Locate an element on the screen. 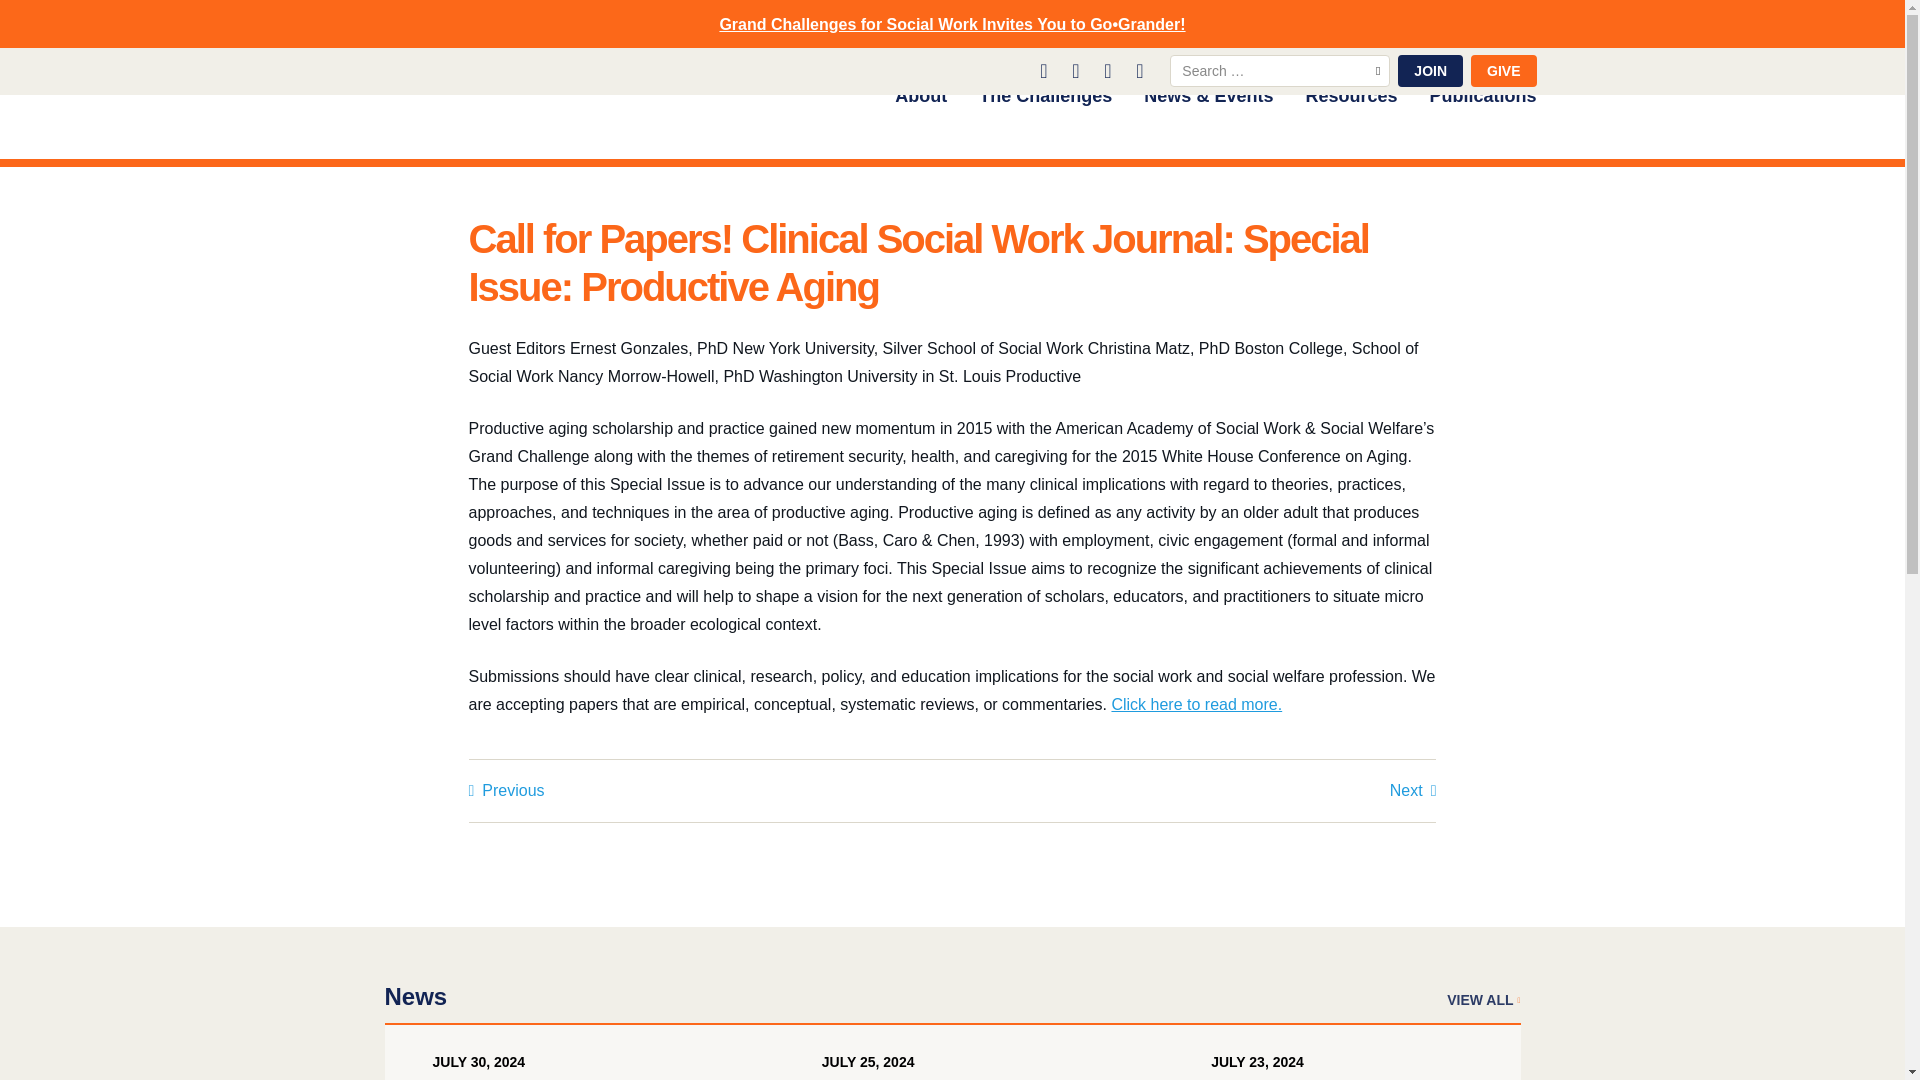 Image resolution: width=1920 pixels, height=1080 pixels. About is located at coordinates (920, 102).